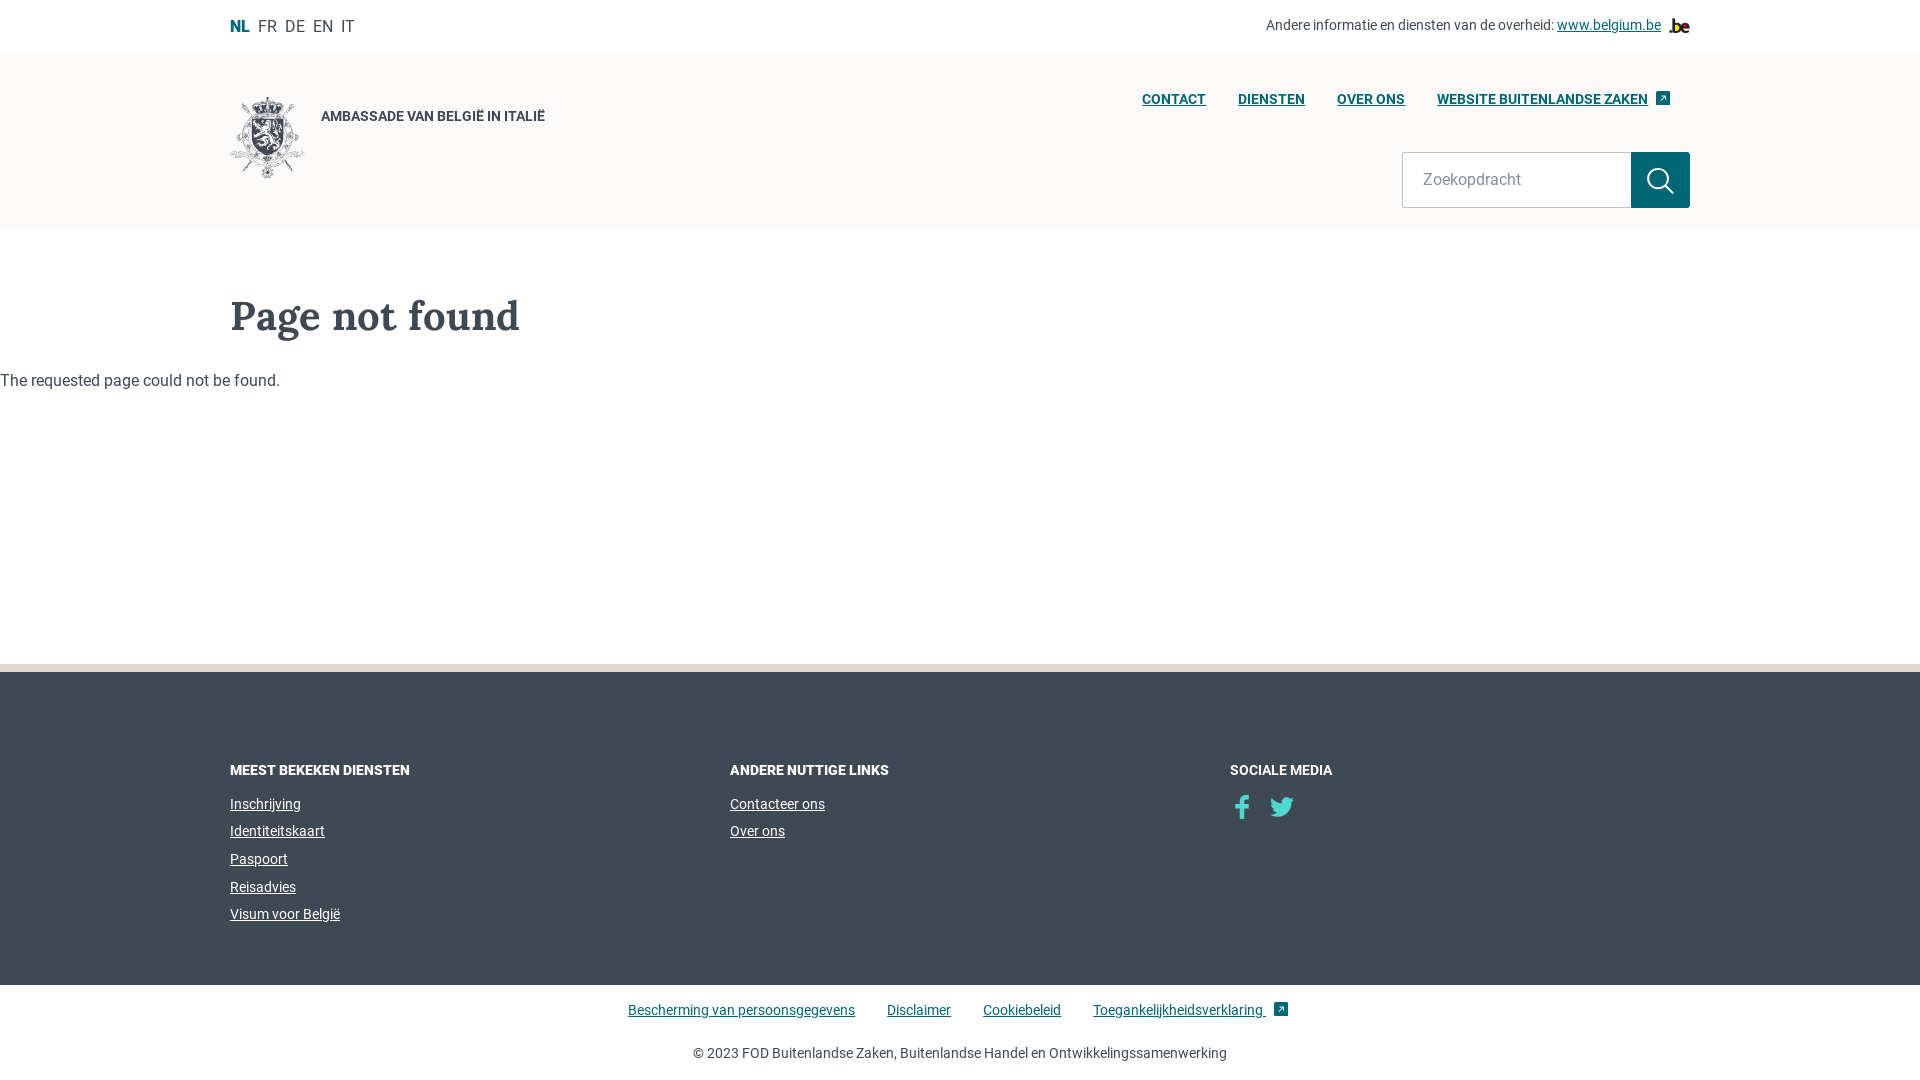 The width and height of the screenshot is (1920, 1080). I want to click on Identiteitskaart, so click(278, 831).